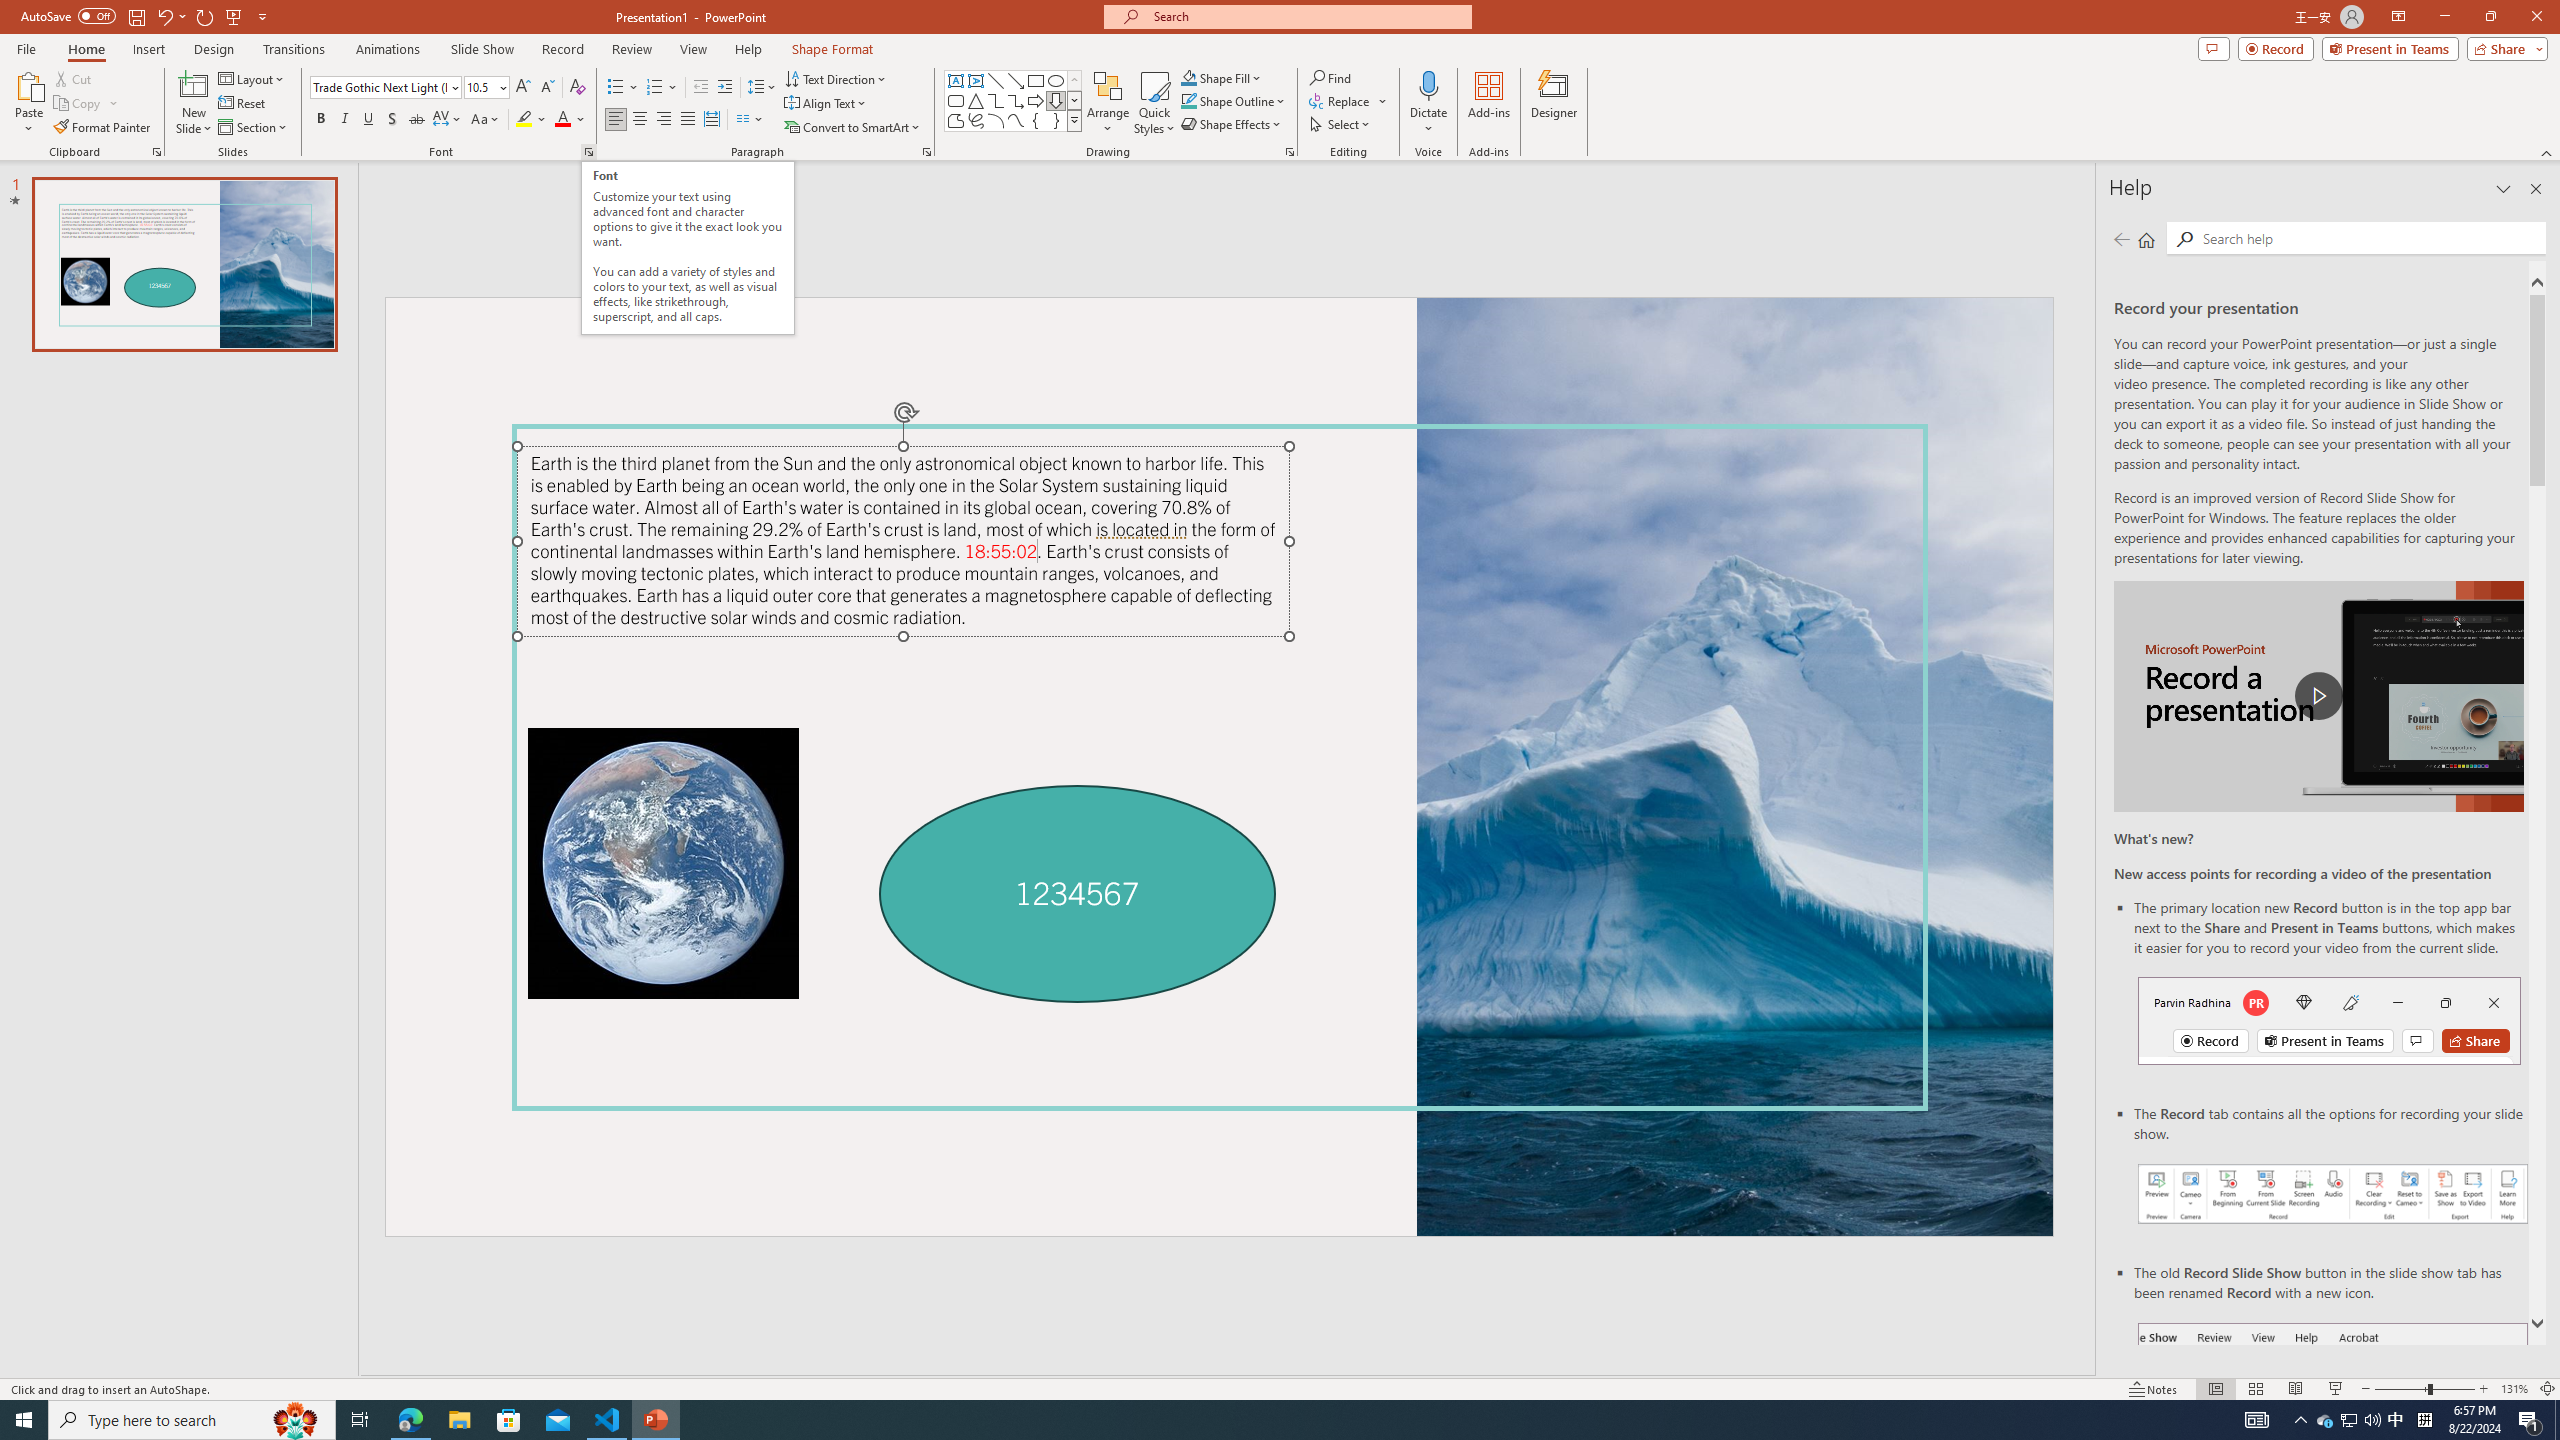  Describe the element at coordinates (576, 88) in the screenshot. I see `Clear Formatting` at that location.